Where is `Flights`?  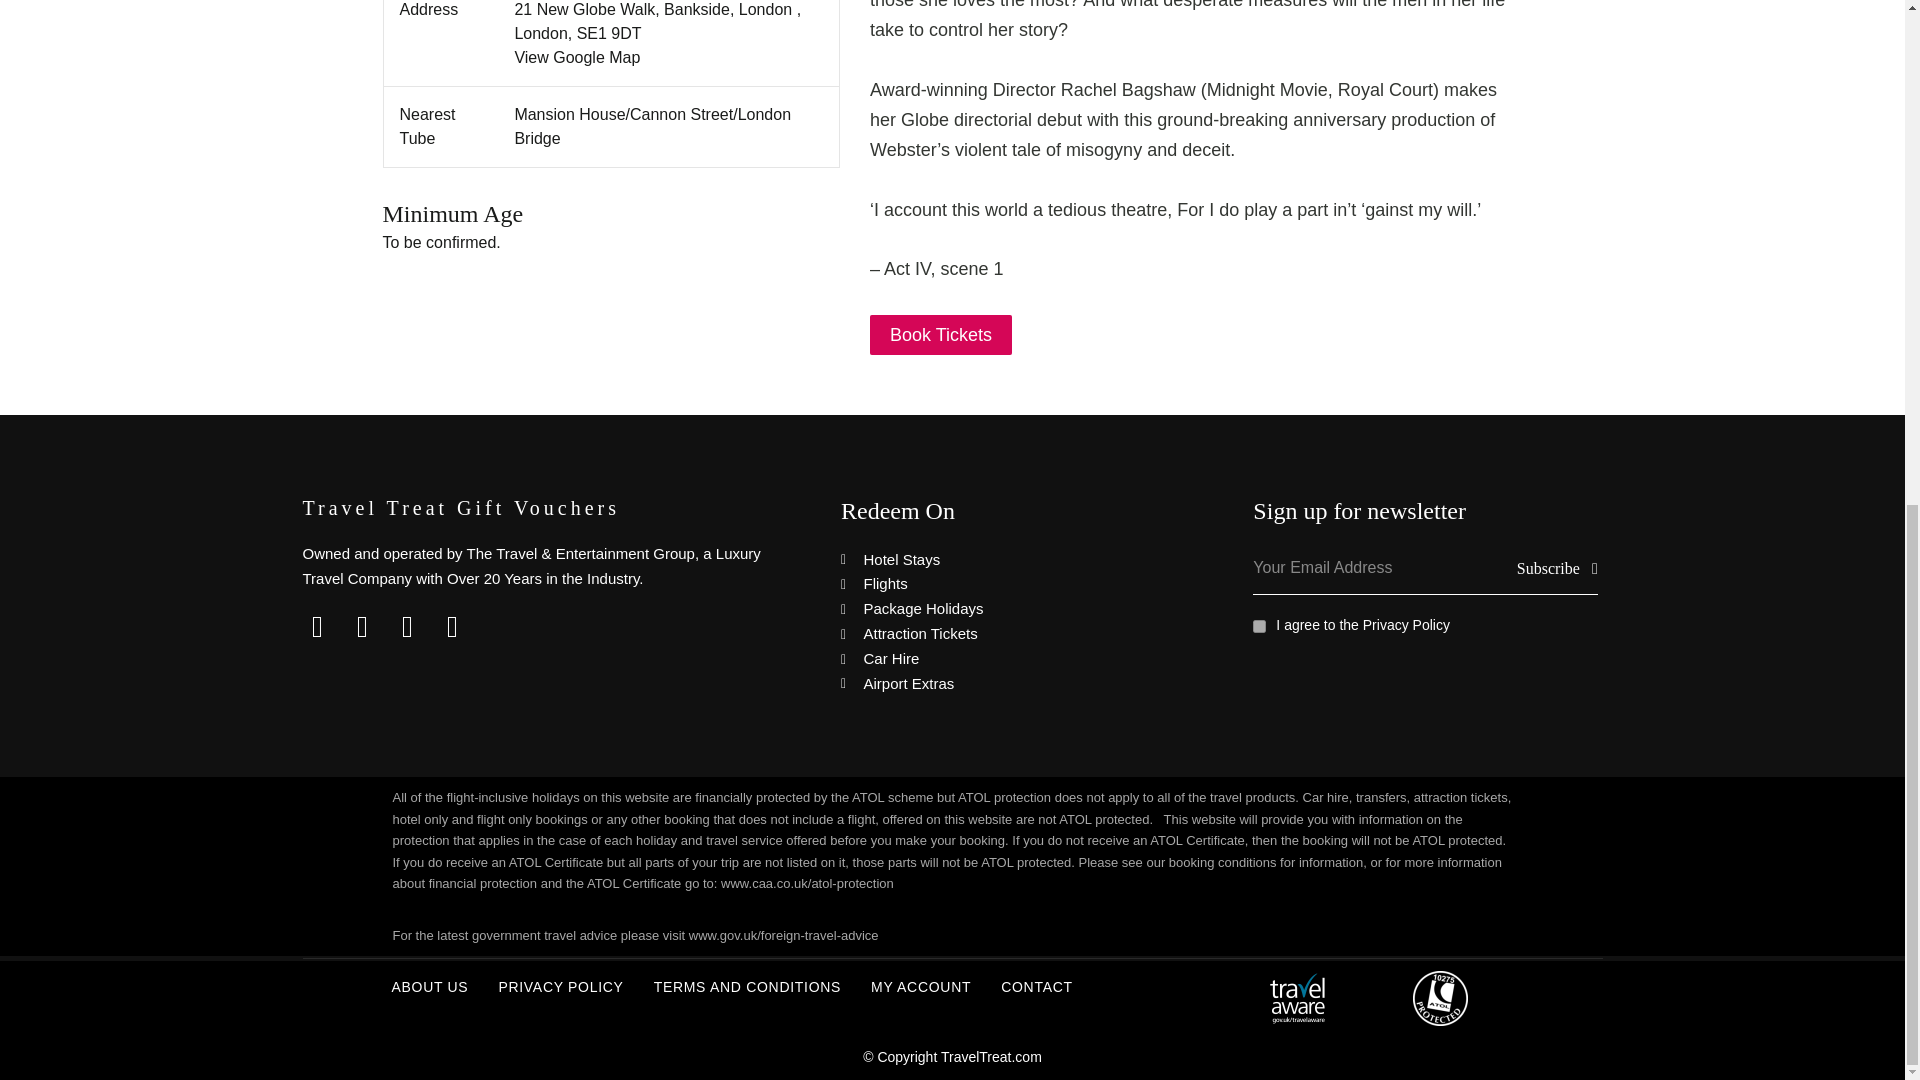 Flights is located at coordinates (1011, 584).